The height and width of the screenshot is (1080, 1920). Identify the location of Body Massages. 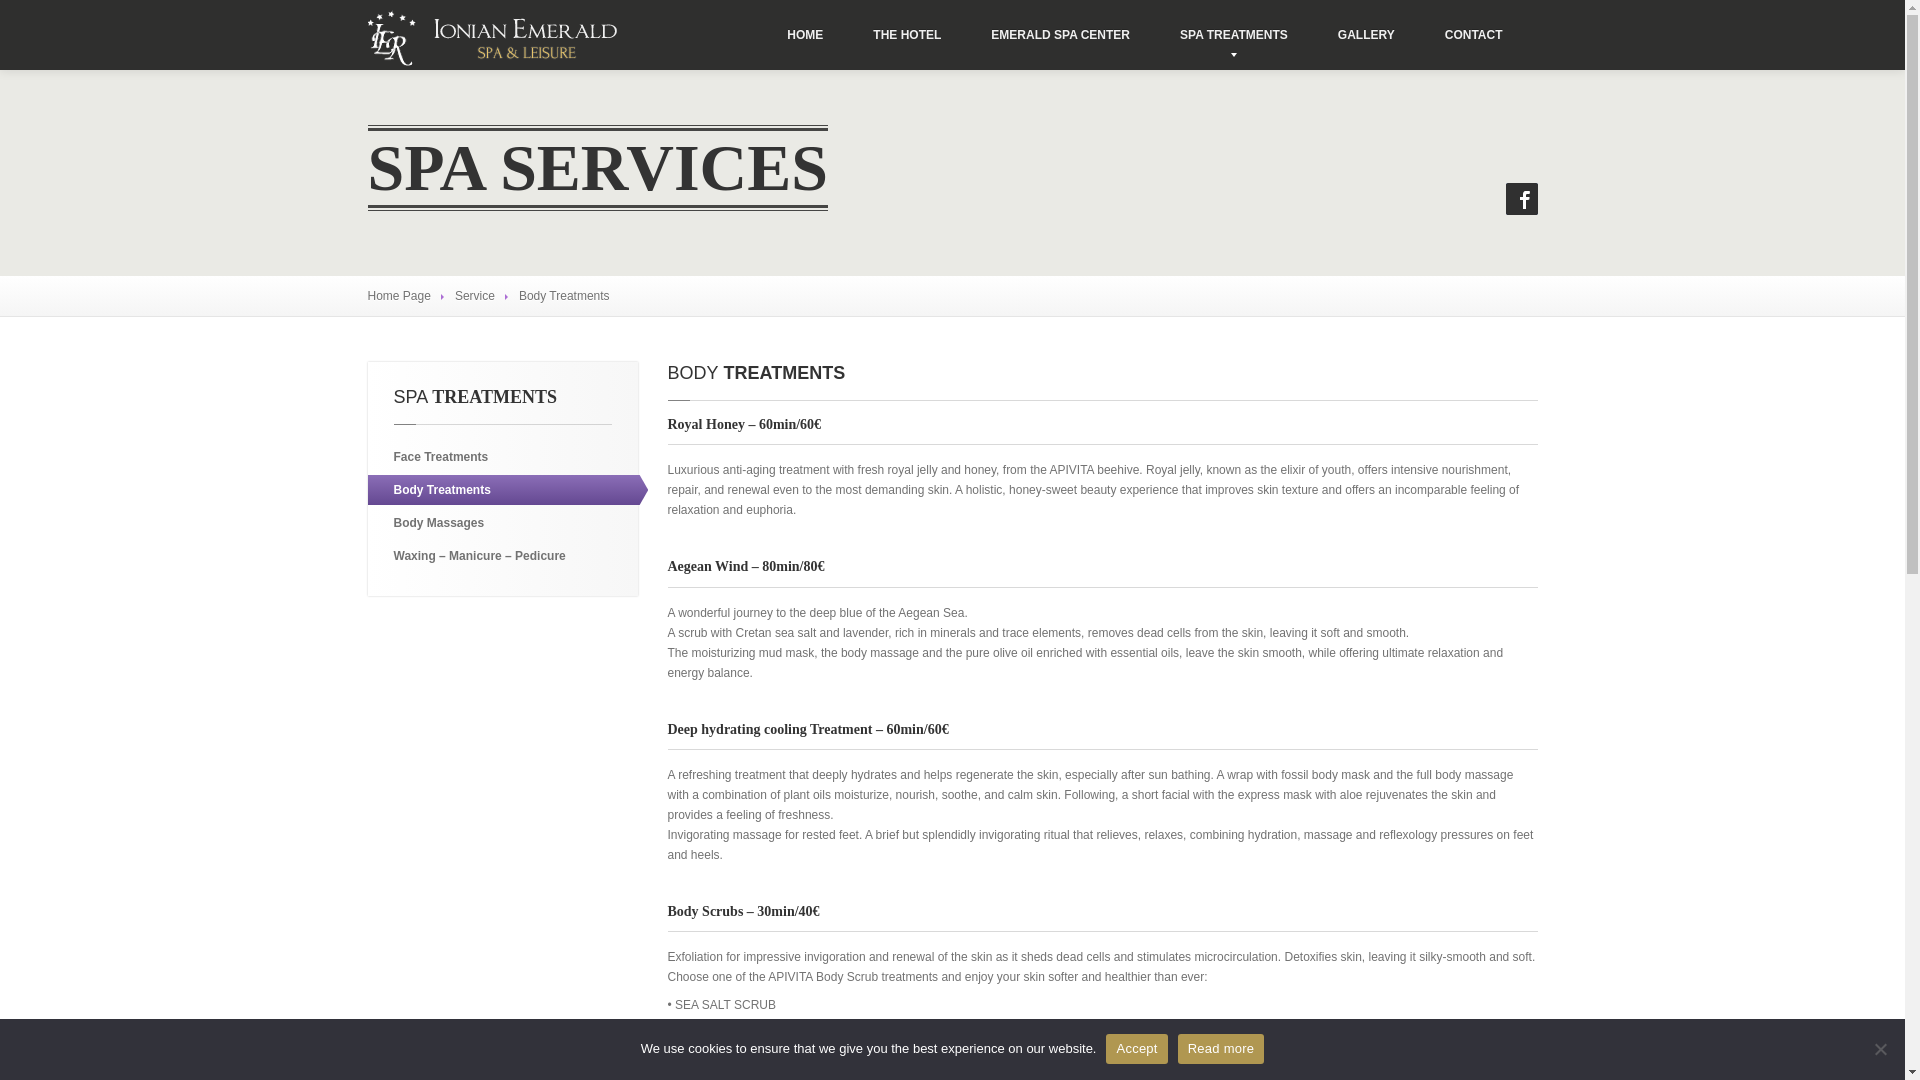
(508, 522).